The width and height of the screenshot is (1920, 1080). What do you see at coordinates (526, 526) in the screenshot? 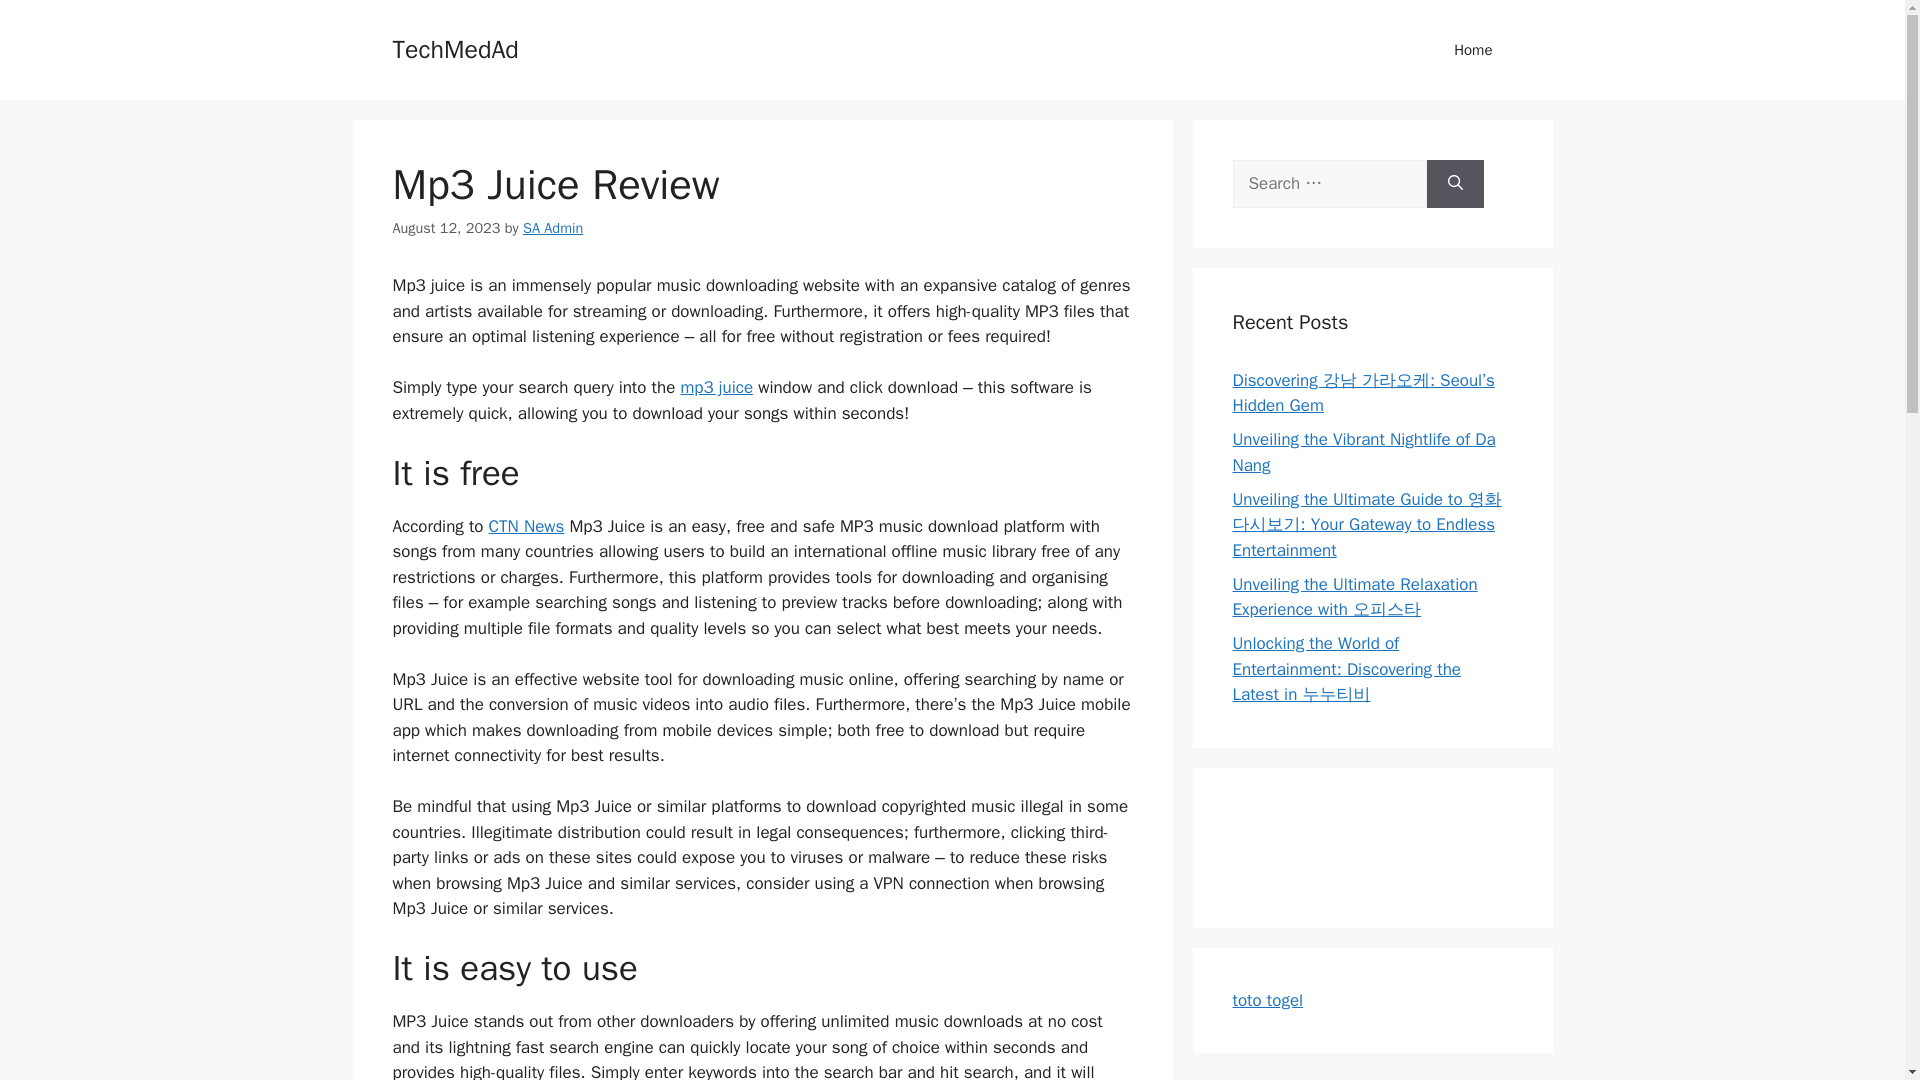
I see `CTN News` at bounding box center [526, 526].